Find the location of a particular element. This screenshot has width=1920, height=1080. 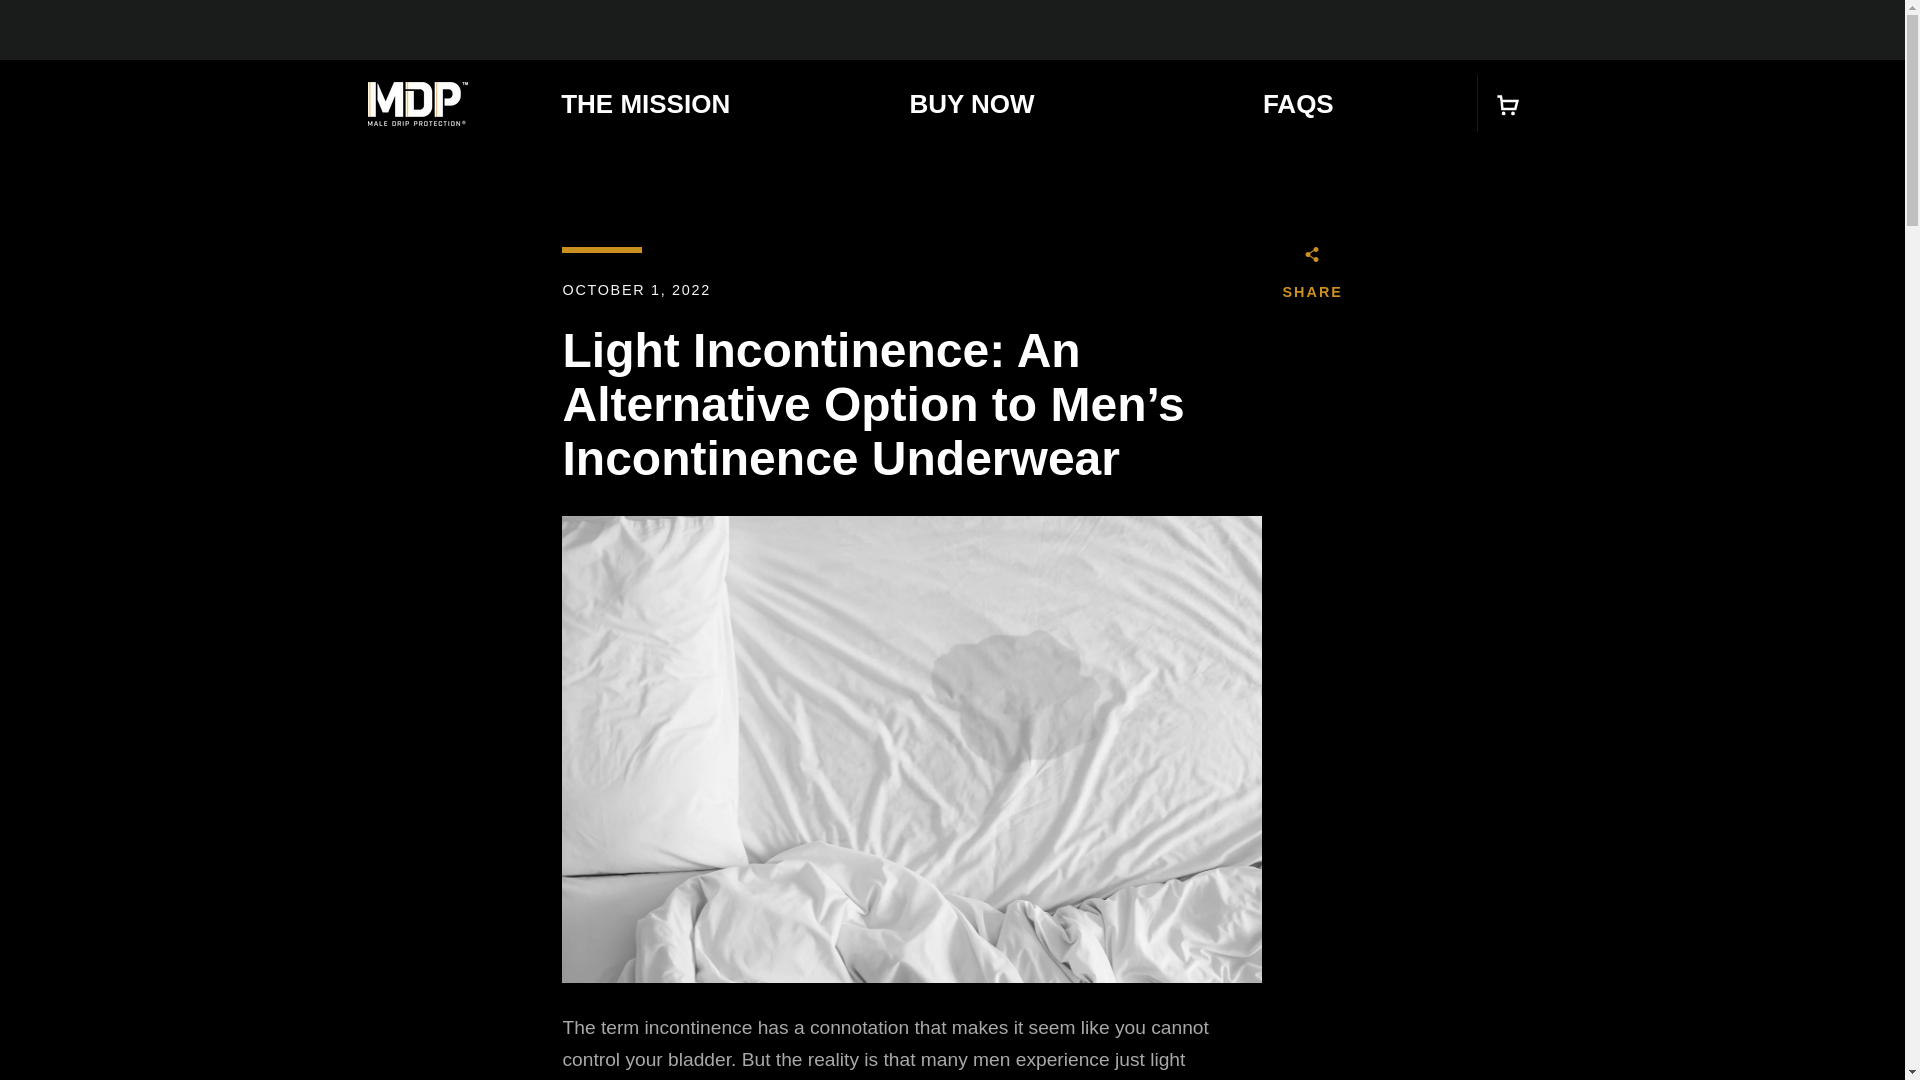

American Express is located at coordinates (1165, 994).